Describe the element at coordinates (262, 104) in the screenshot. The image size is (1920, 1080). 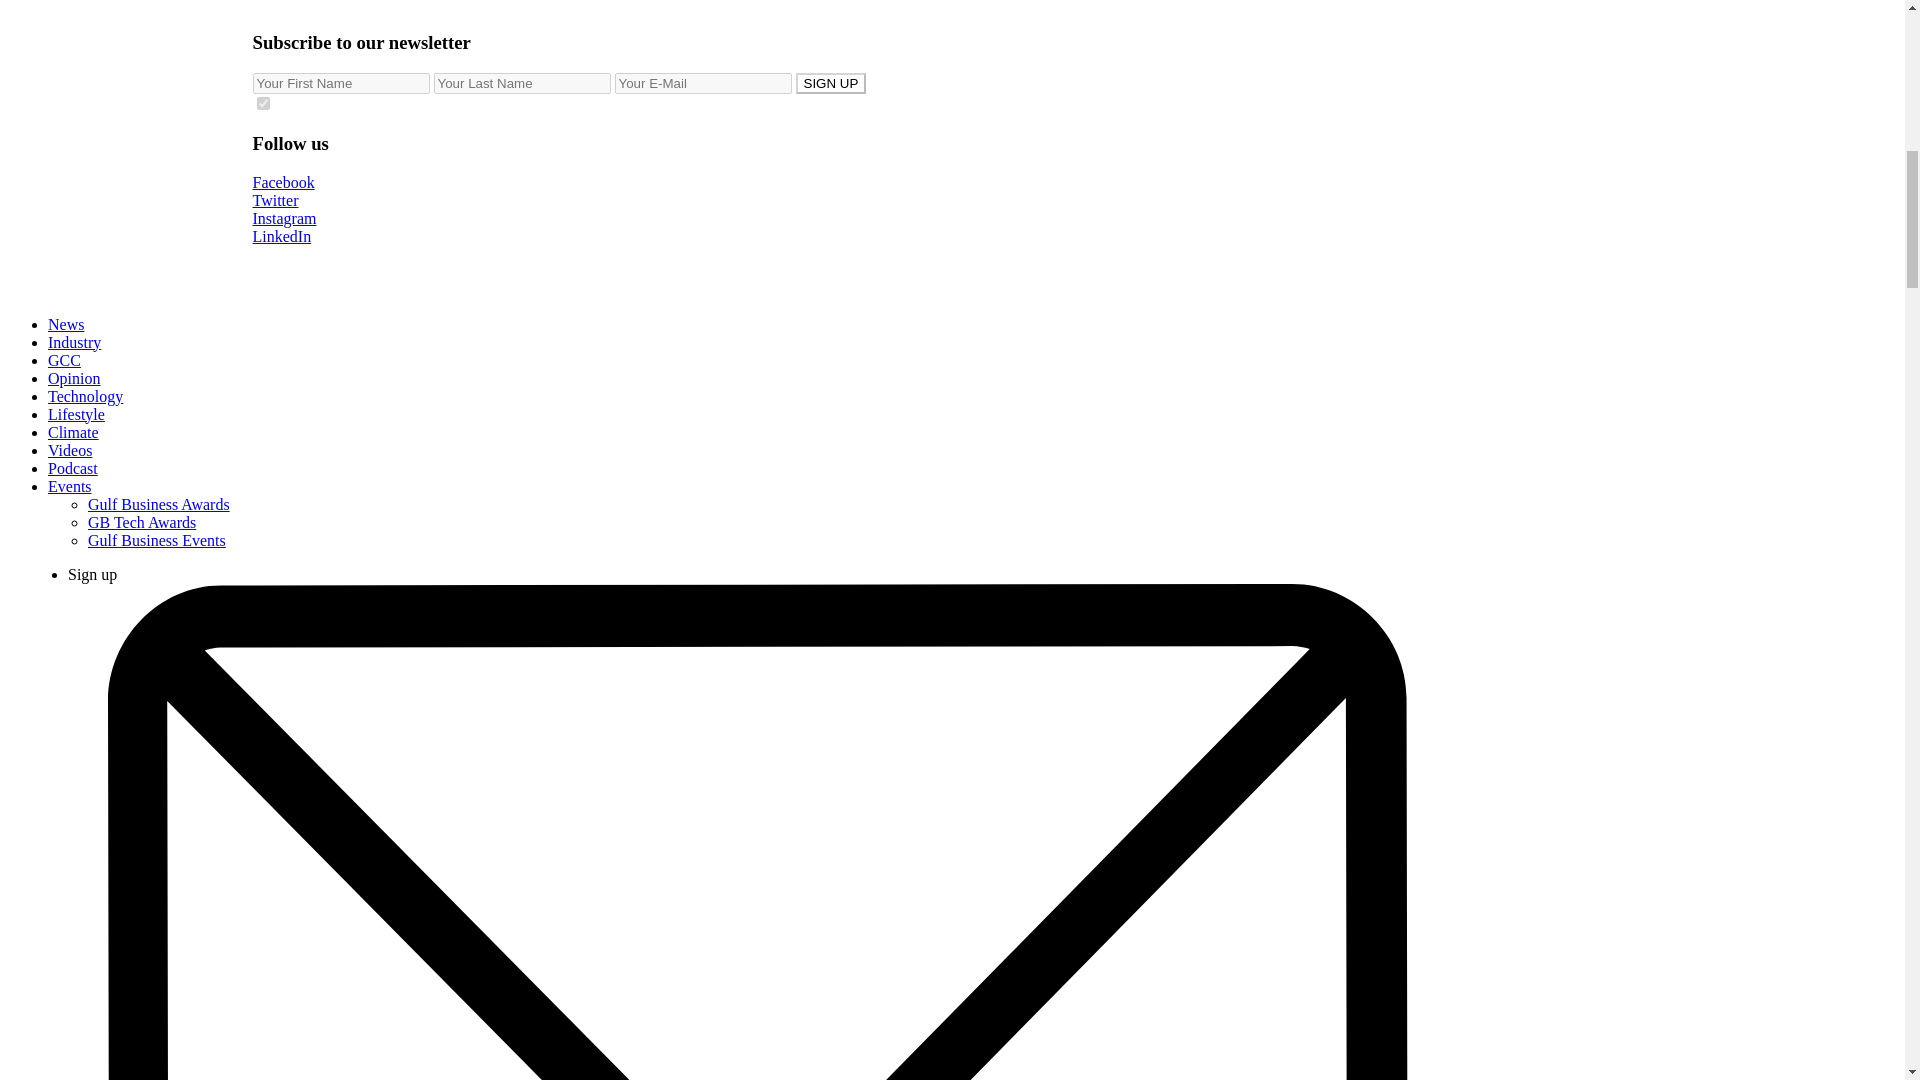
I see `on` at that location.